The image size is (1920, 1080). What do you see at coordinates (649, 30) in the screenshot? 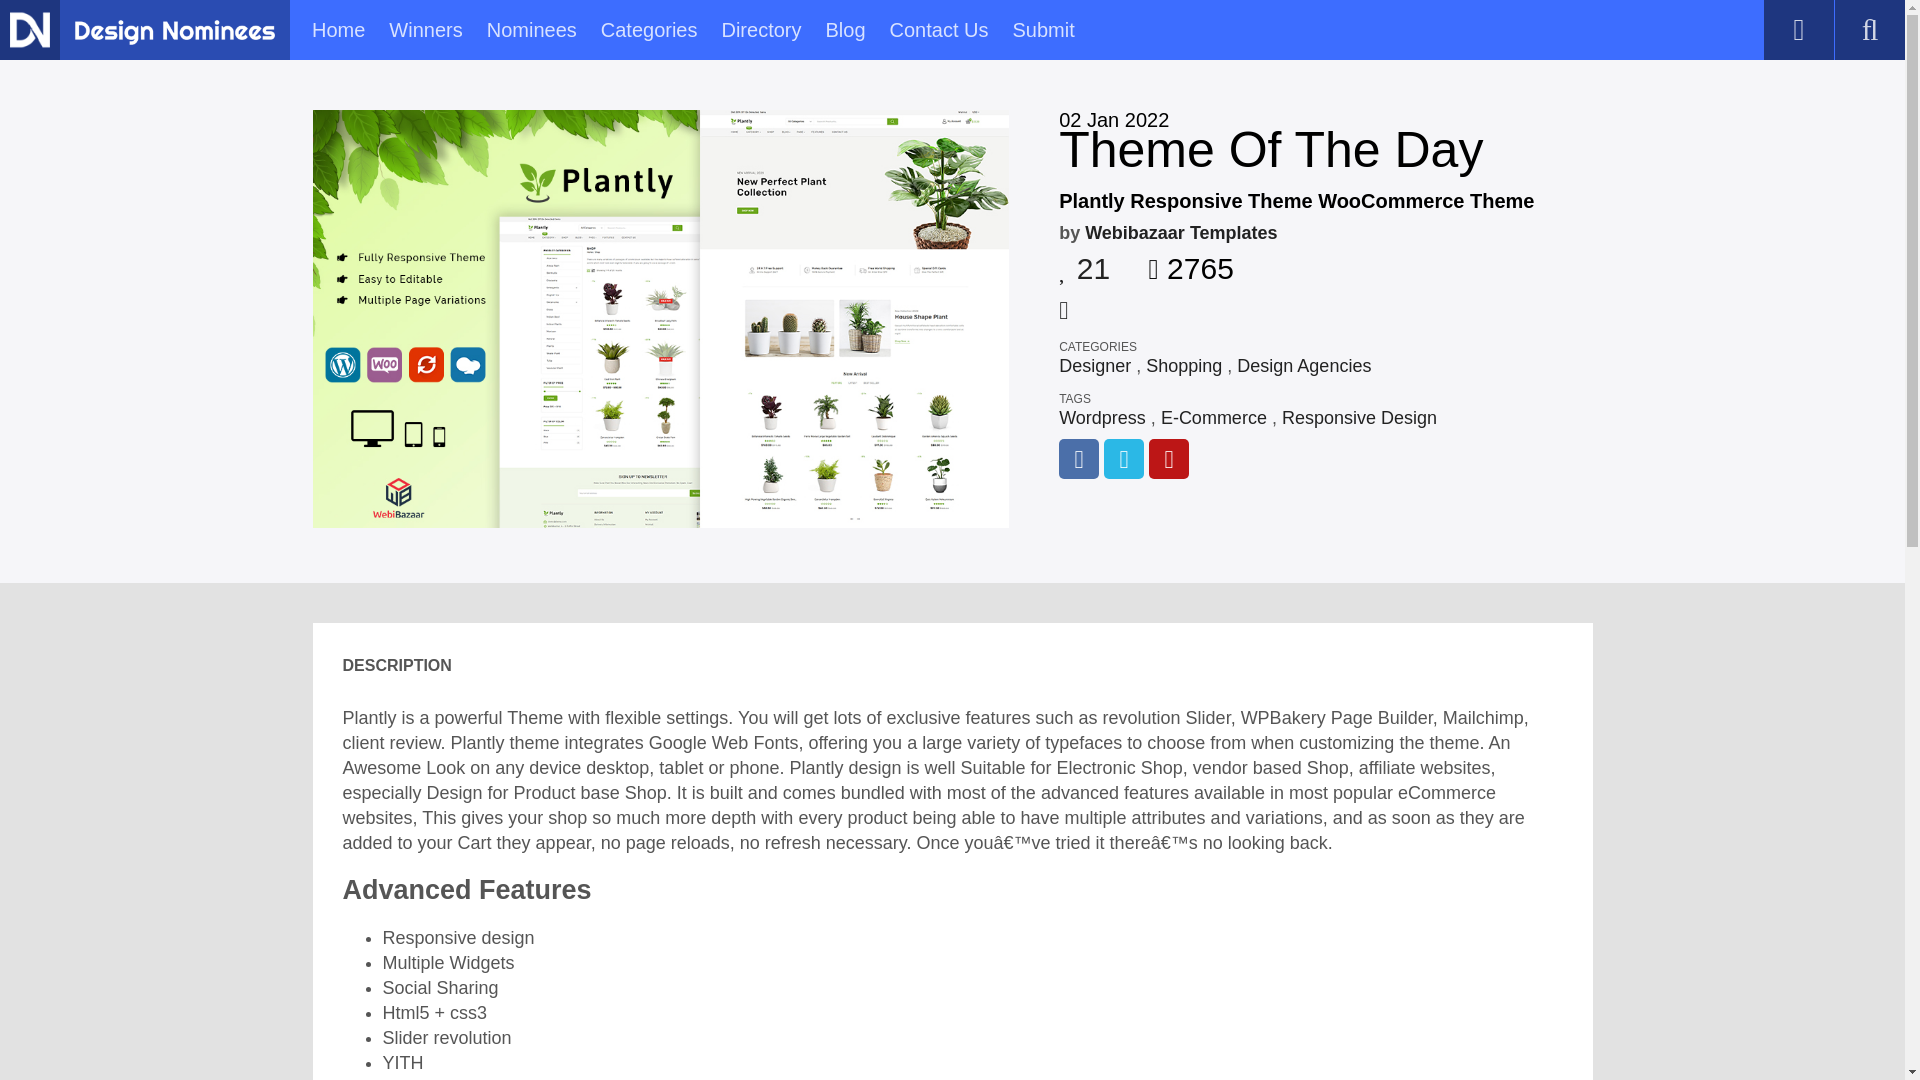
I see `Categories` at bounding box center [649, 30].